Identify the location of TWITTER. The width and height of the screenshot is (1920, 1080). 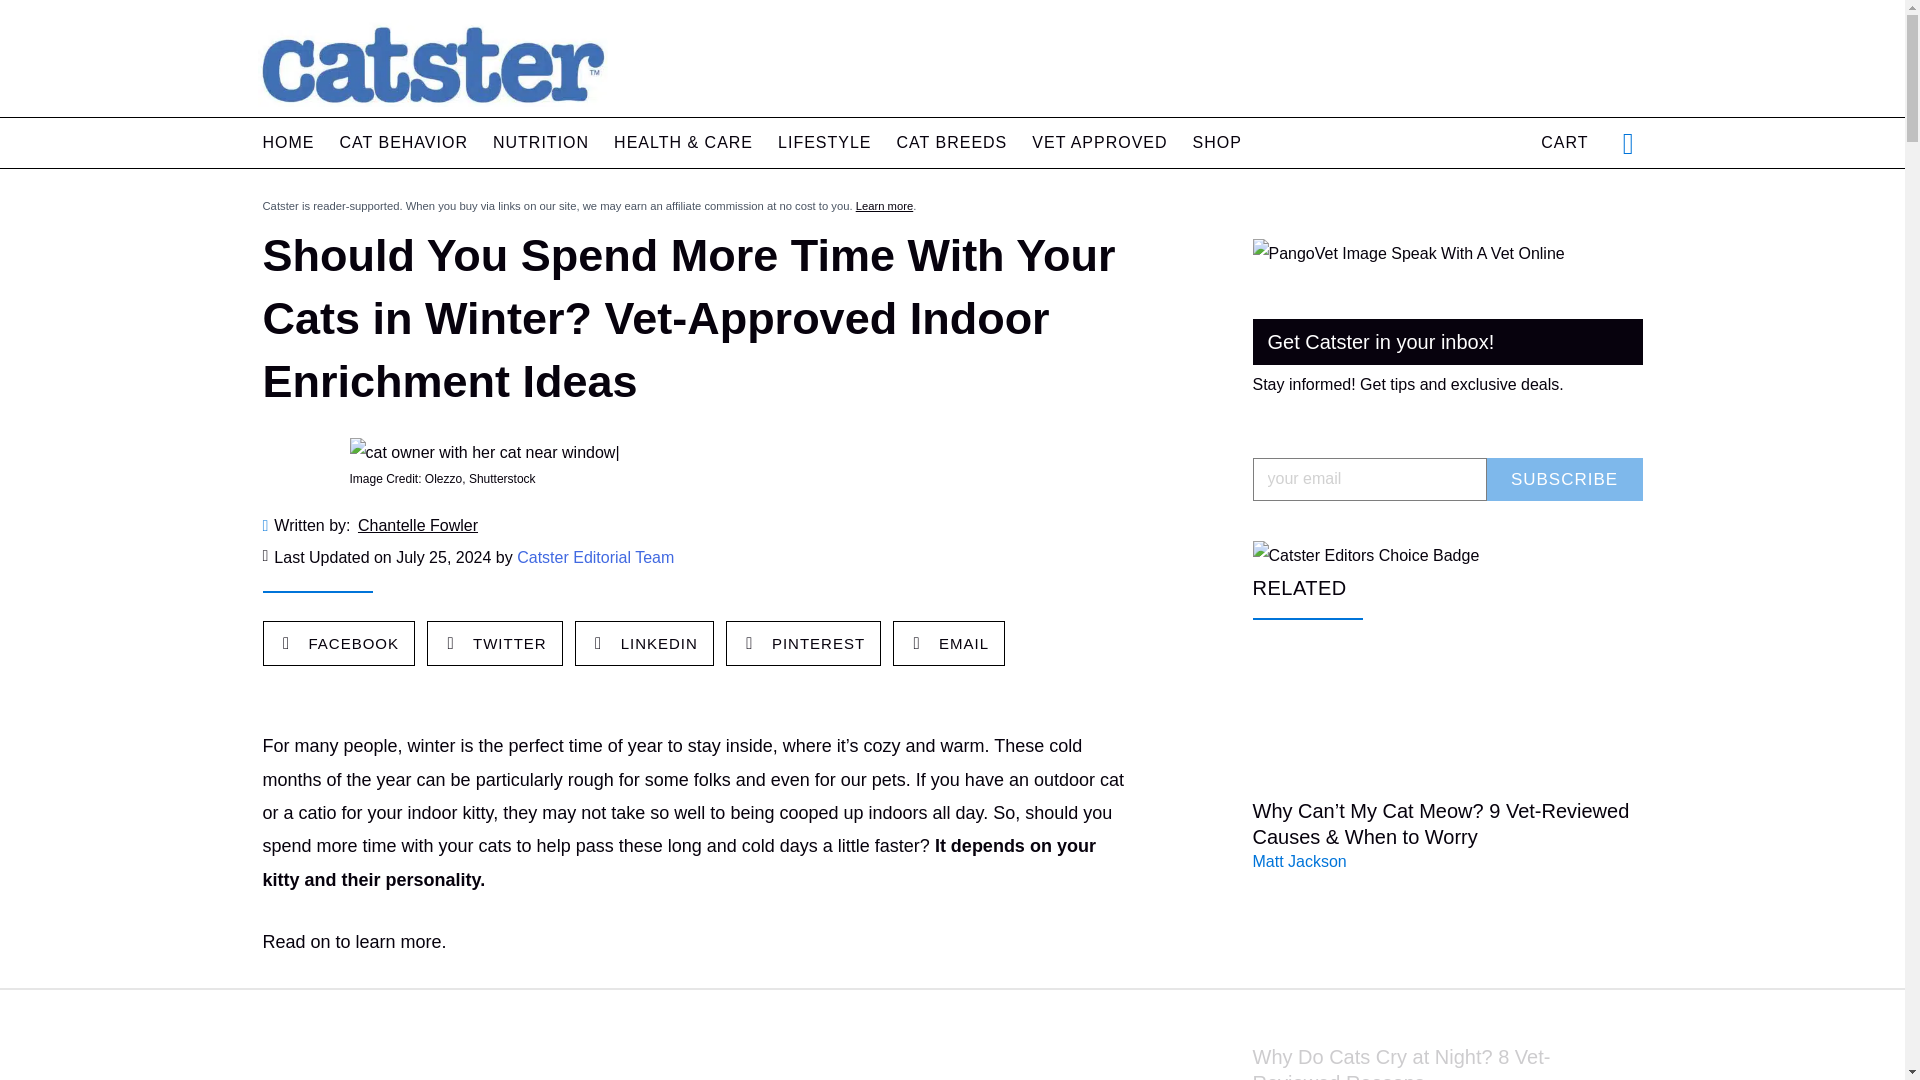
(495, 643).